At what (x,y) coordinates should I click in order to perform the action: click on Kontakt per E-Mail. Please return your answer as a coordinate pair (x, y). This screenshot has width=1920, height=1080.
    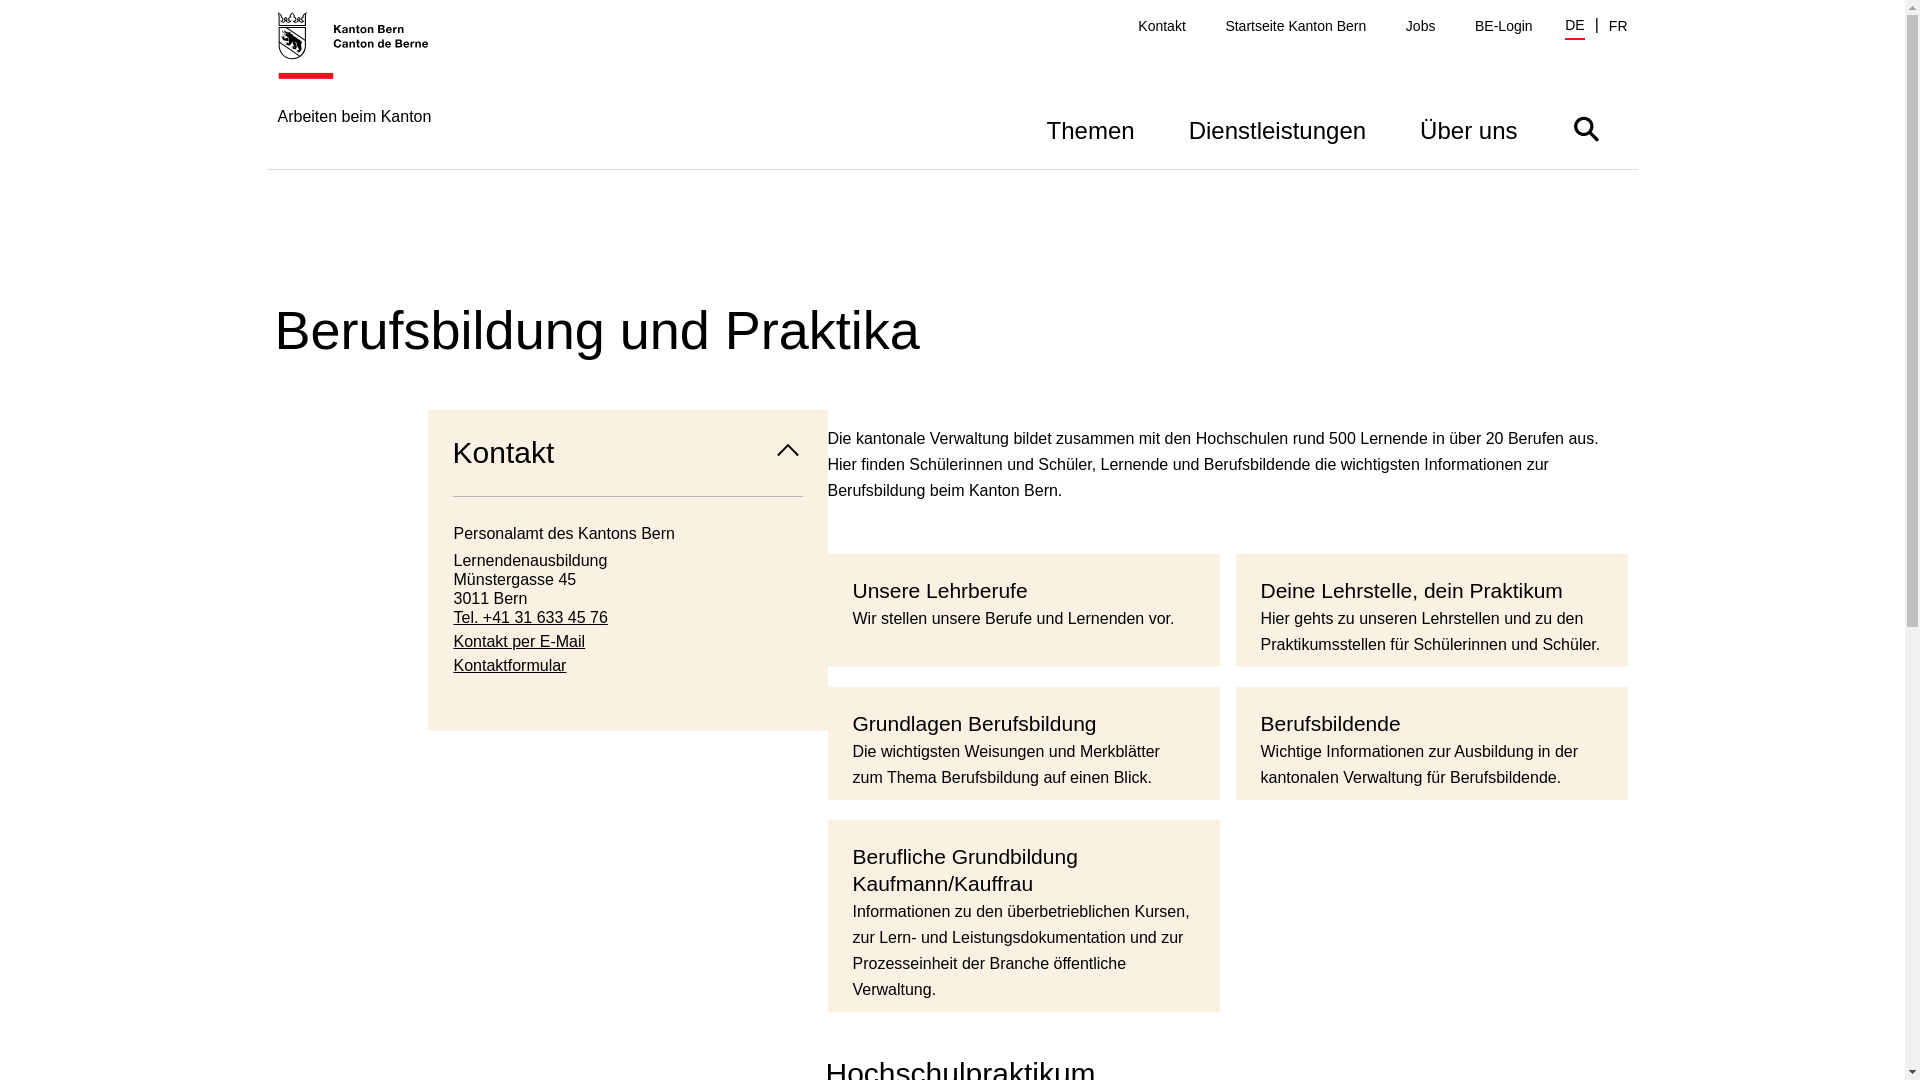
    Looking at the image, I should click on (628, 642).